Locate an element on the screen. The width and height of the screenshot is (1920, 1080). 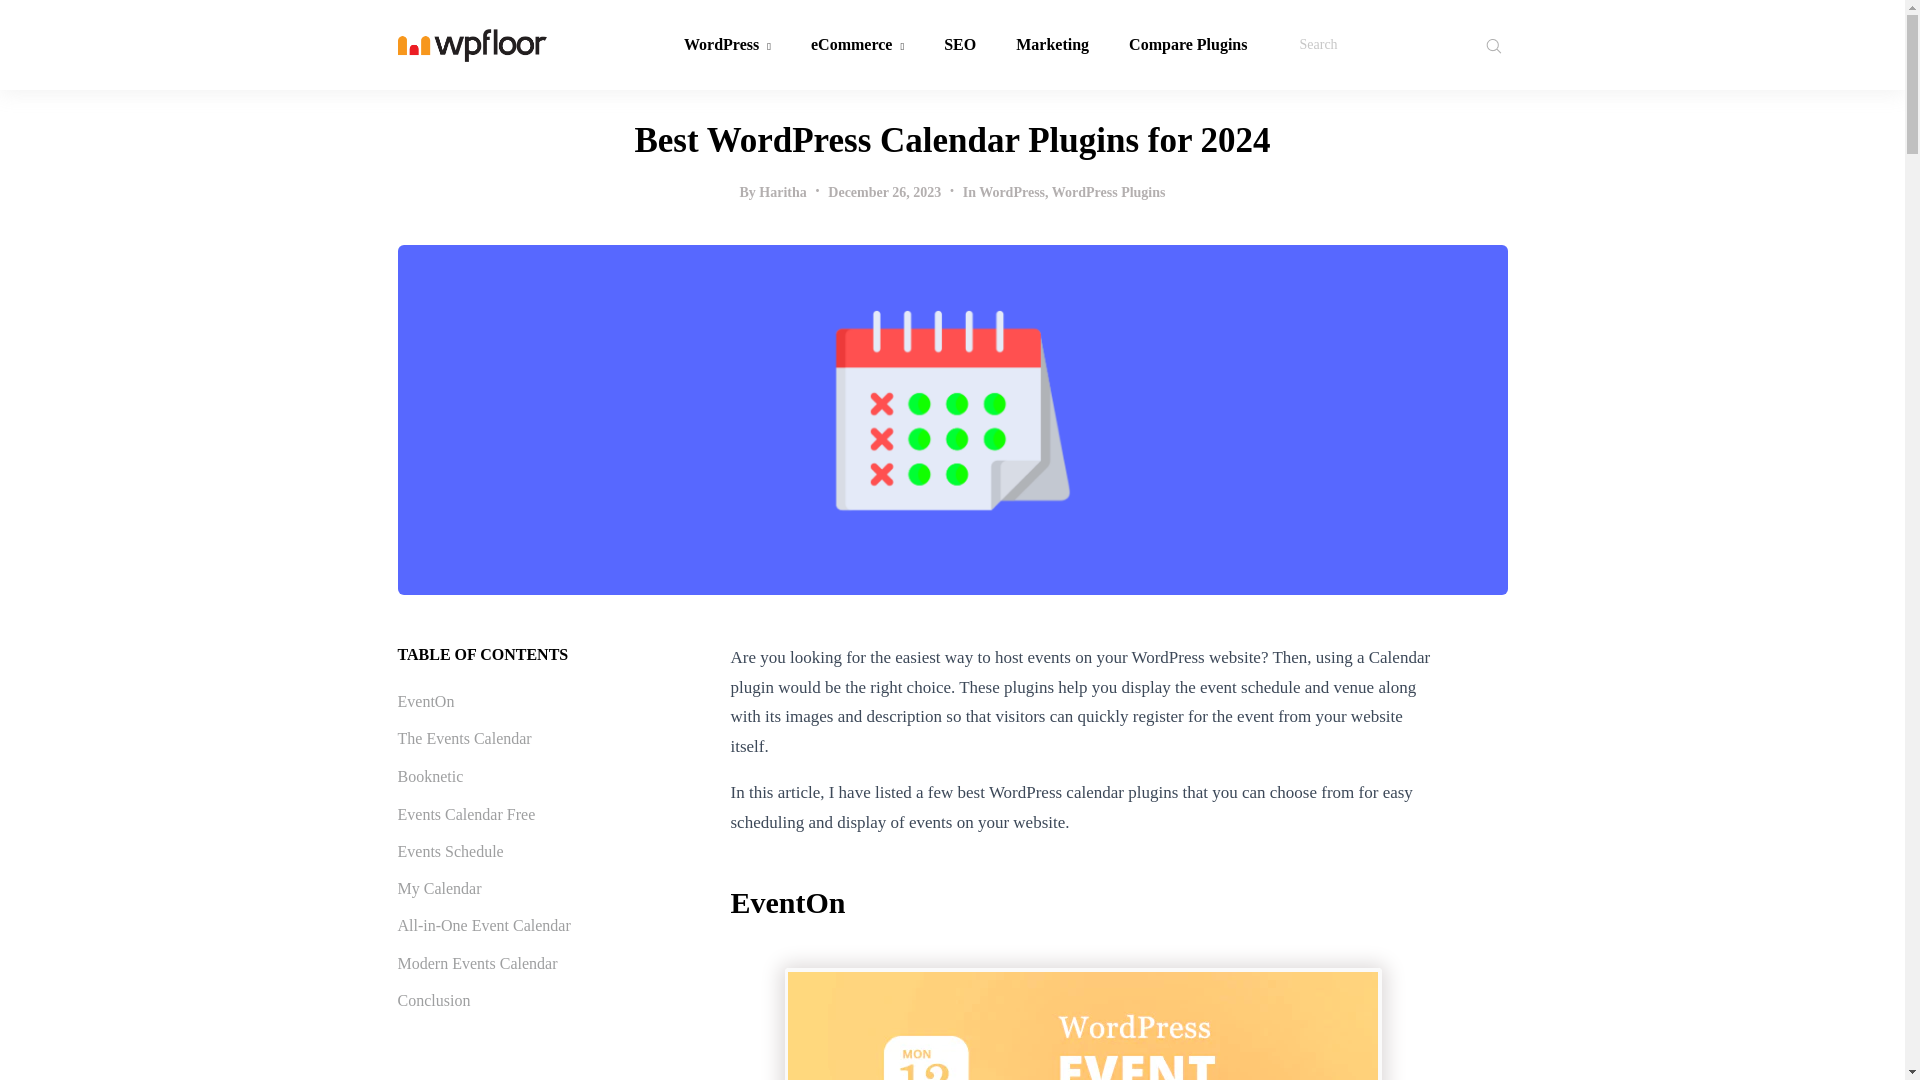
EventOn is located at coordinates (426, 701).